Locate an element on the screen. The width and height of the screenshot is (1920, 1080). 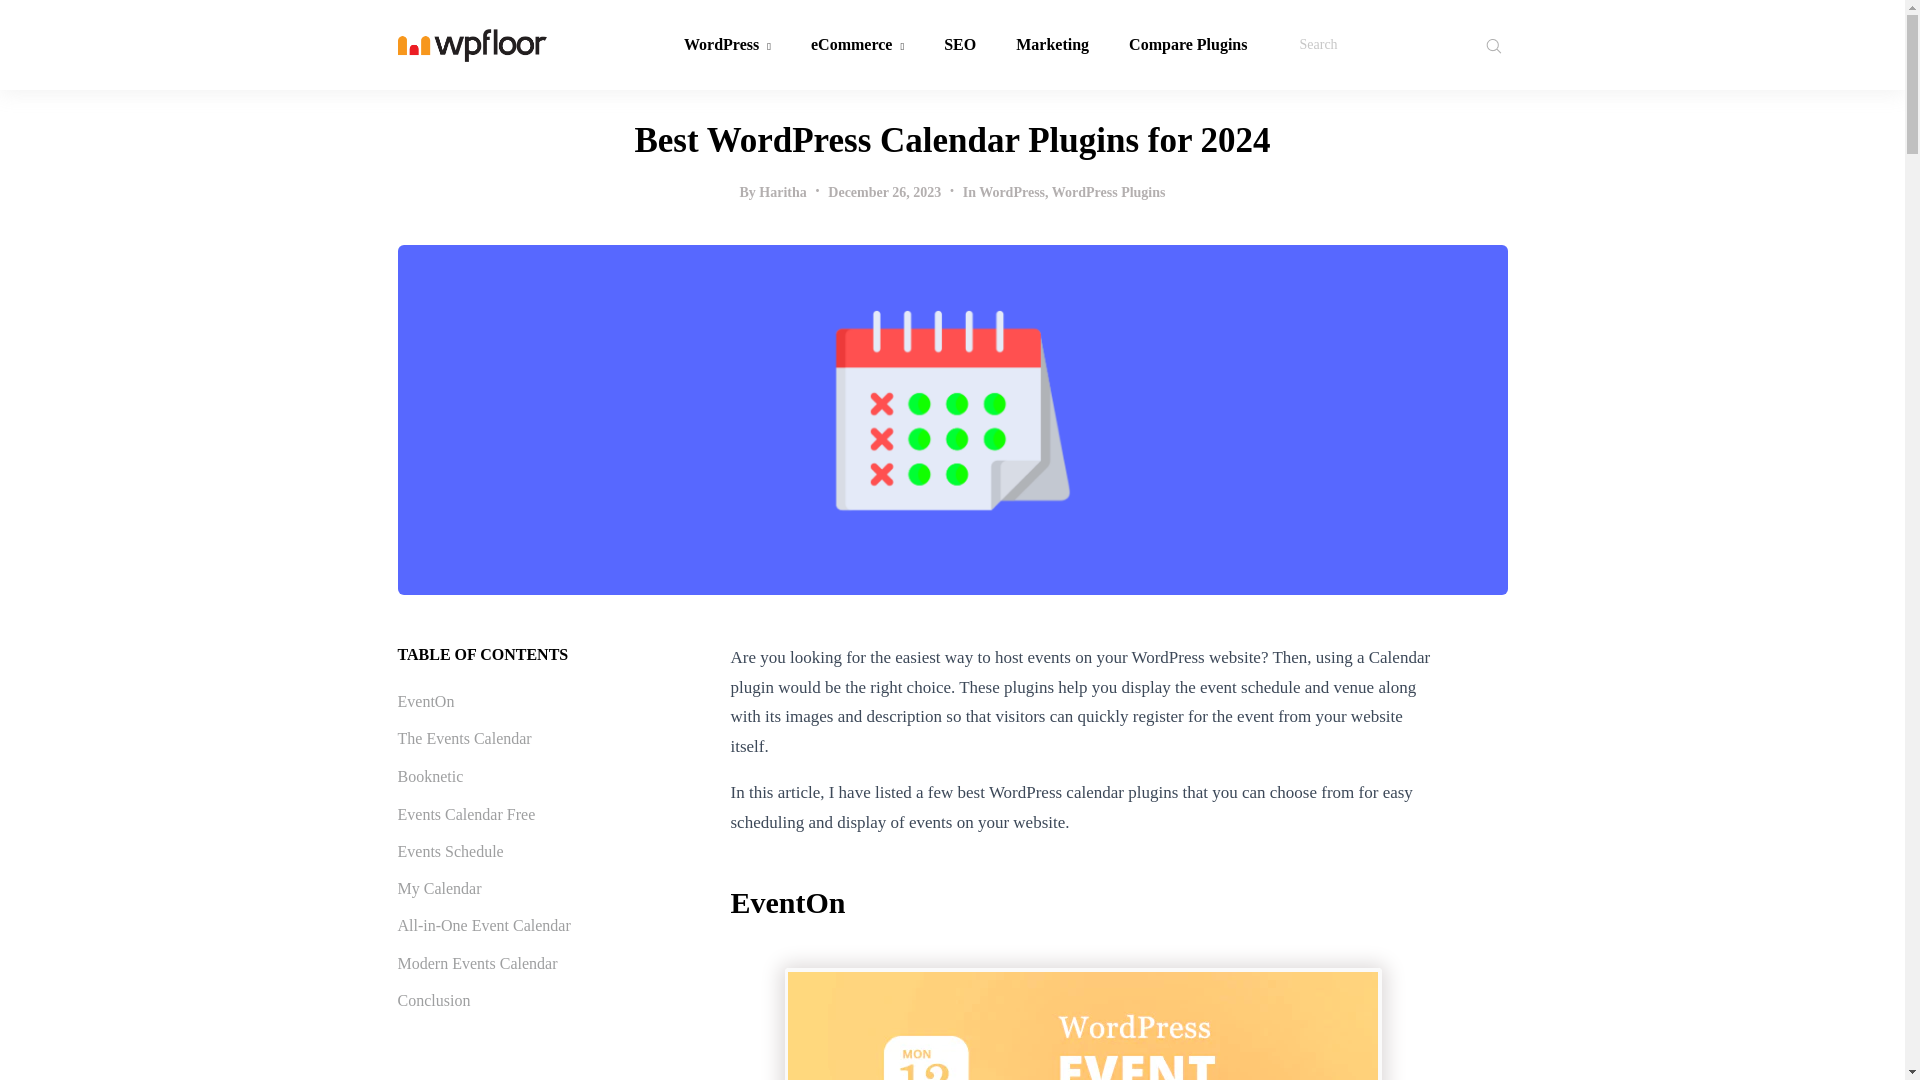
EventOn is located at coordinates (426, 701).